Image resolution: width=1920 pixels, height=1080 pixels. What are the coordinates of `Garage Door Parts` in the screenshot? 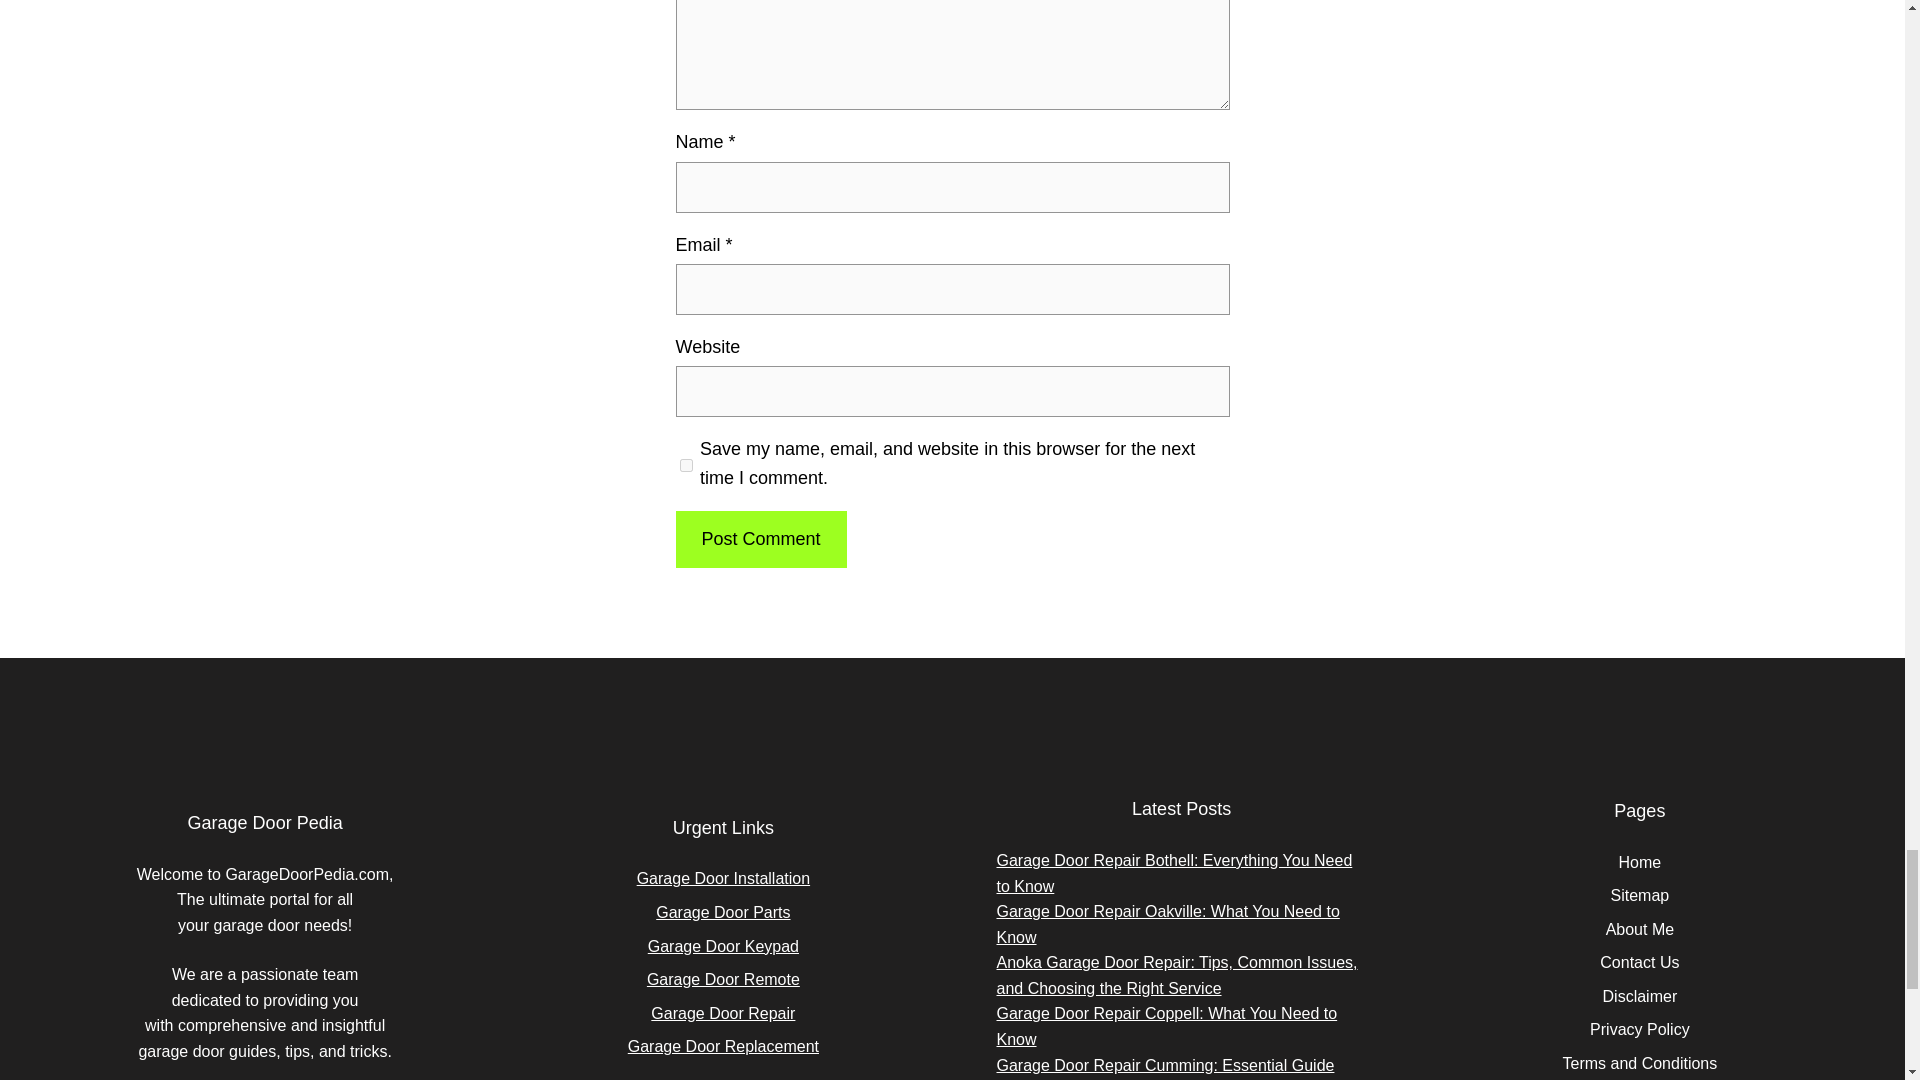 It's located at (722, 912).